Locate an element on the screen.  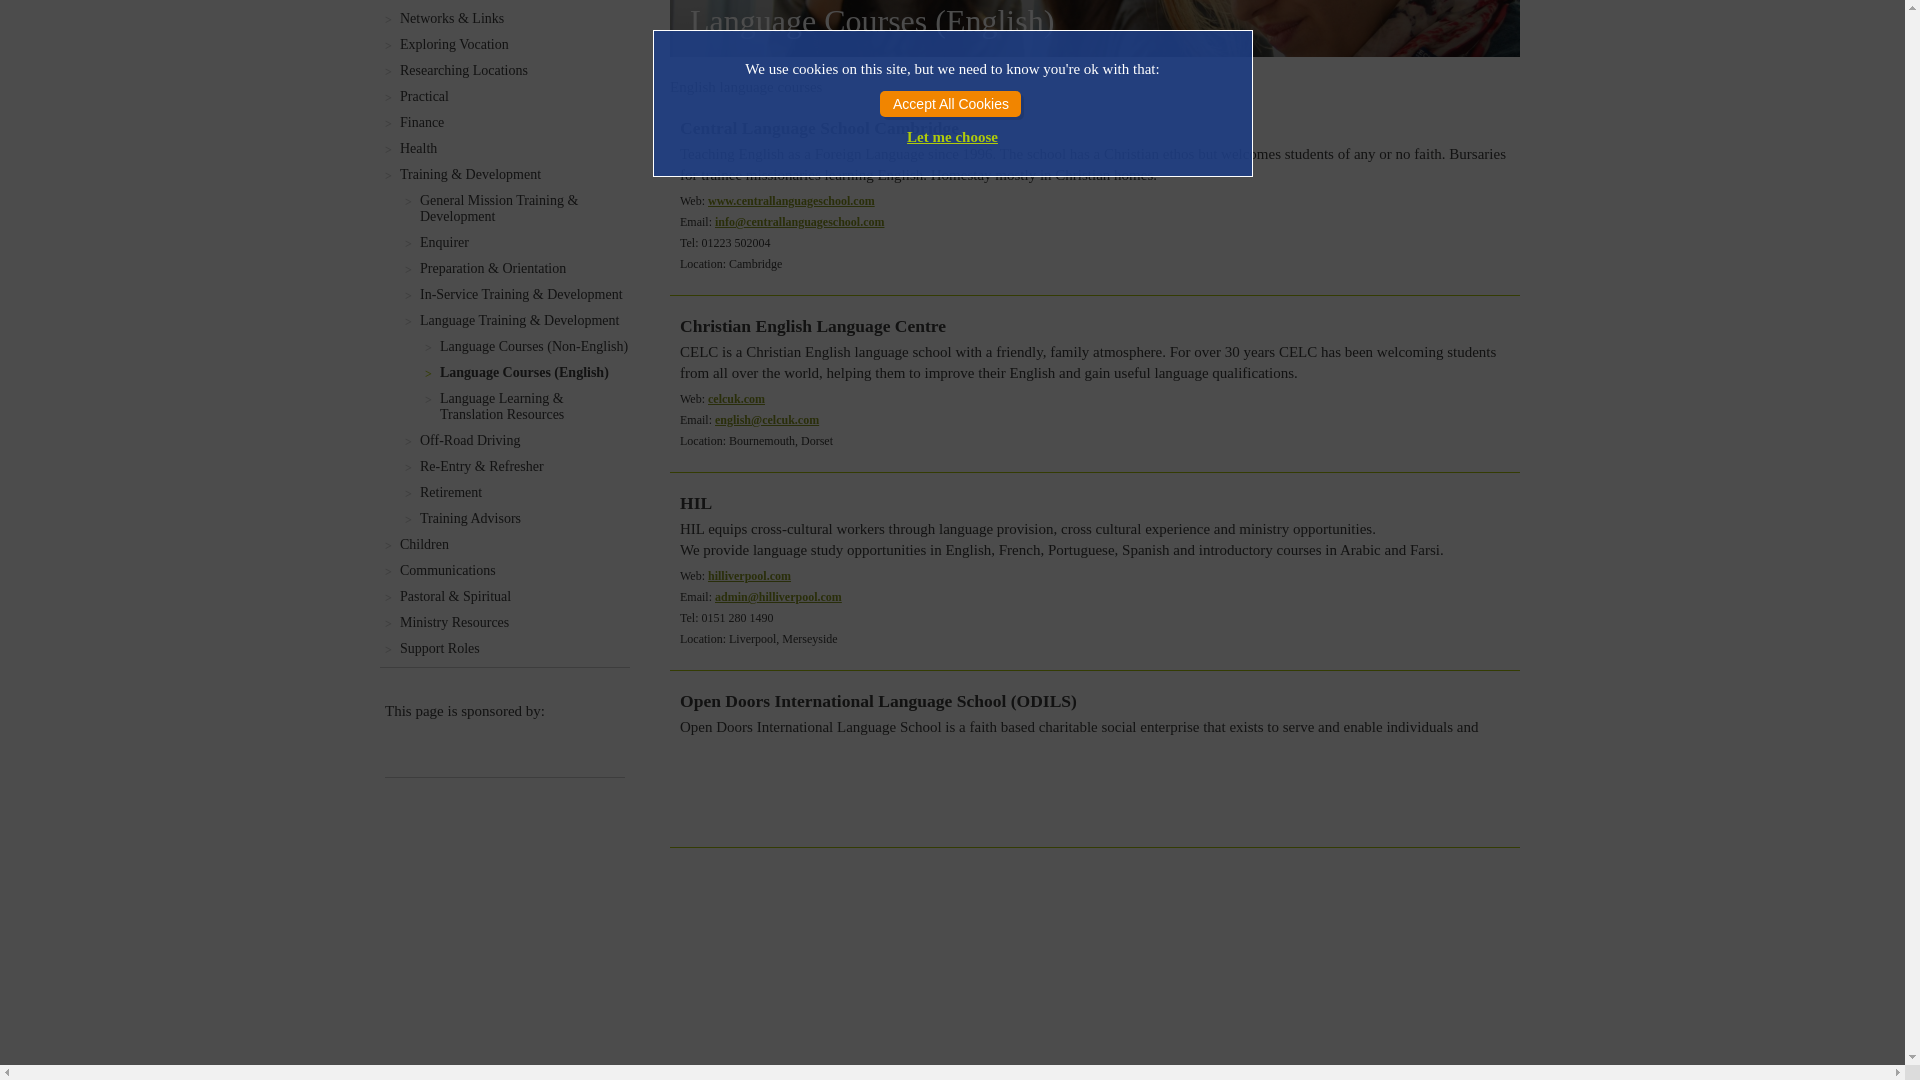
Off-Road Driving is located at coordinates (524, 441).